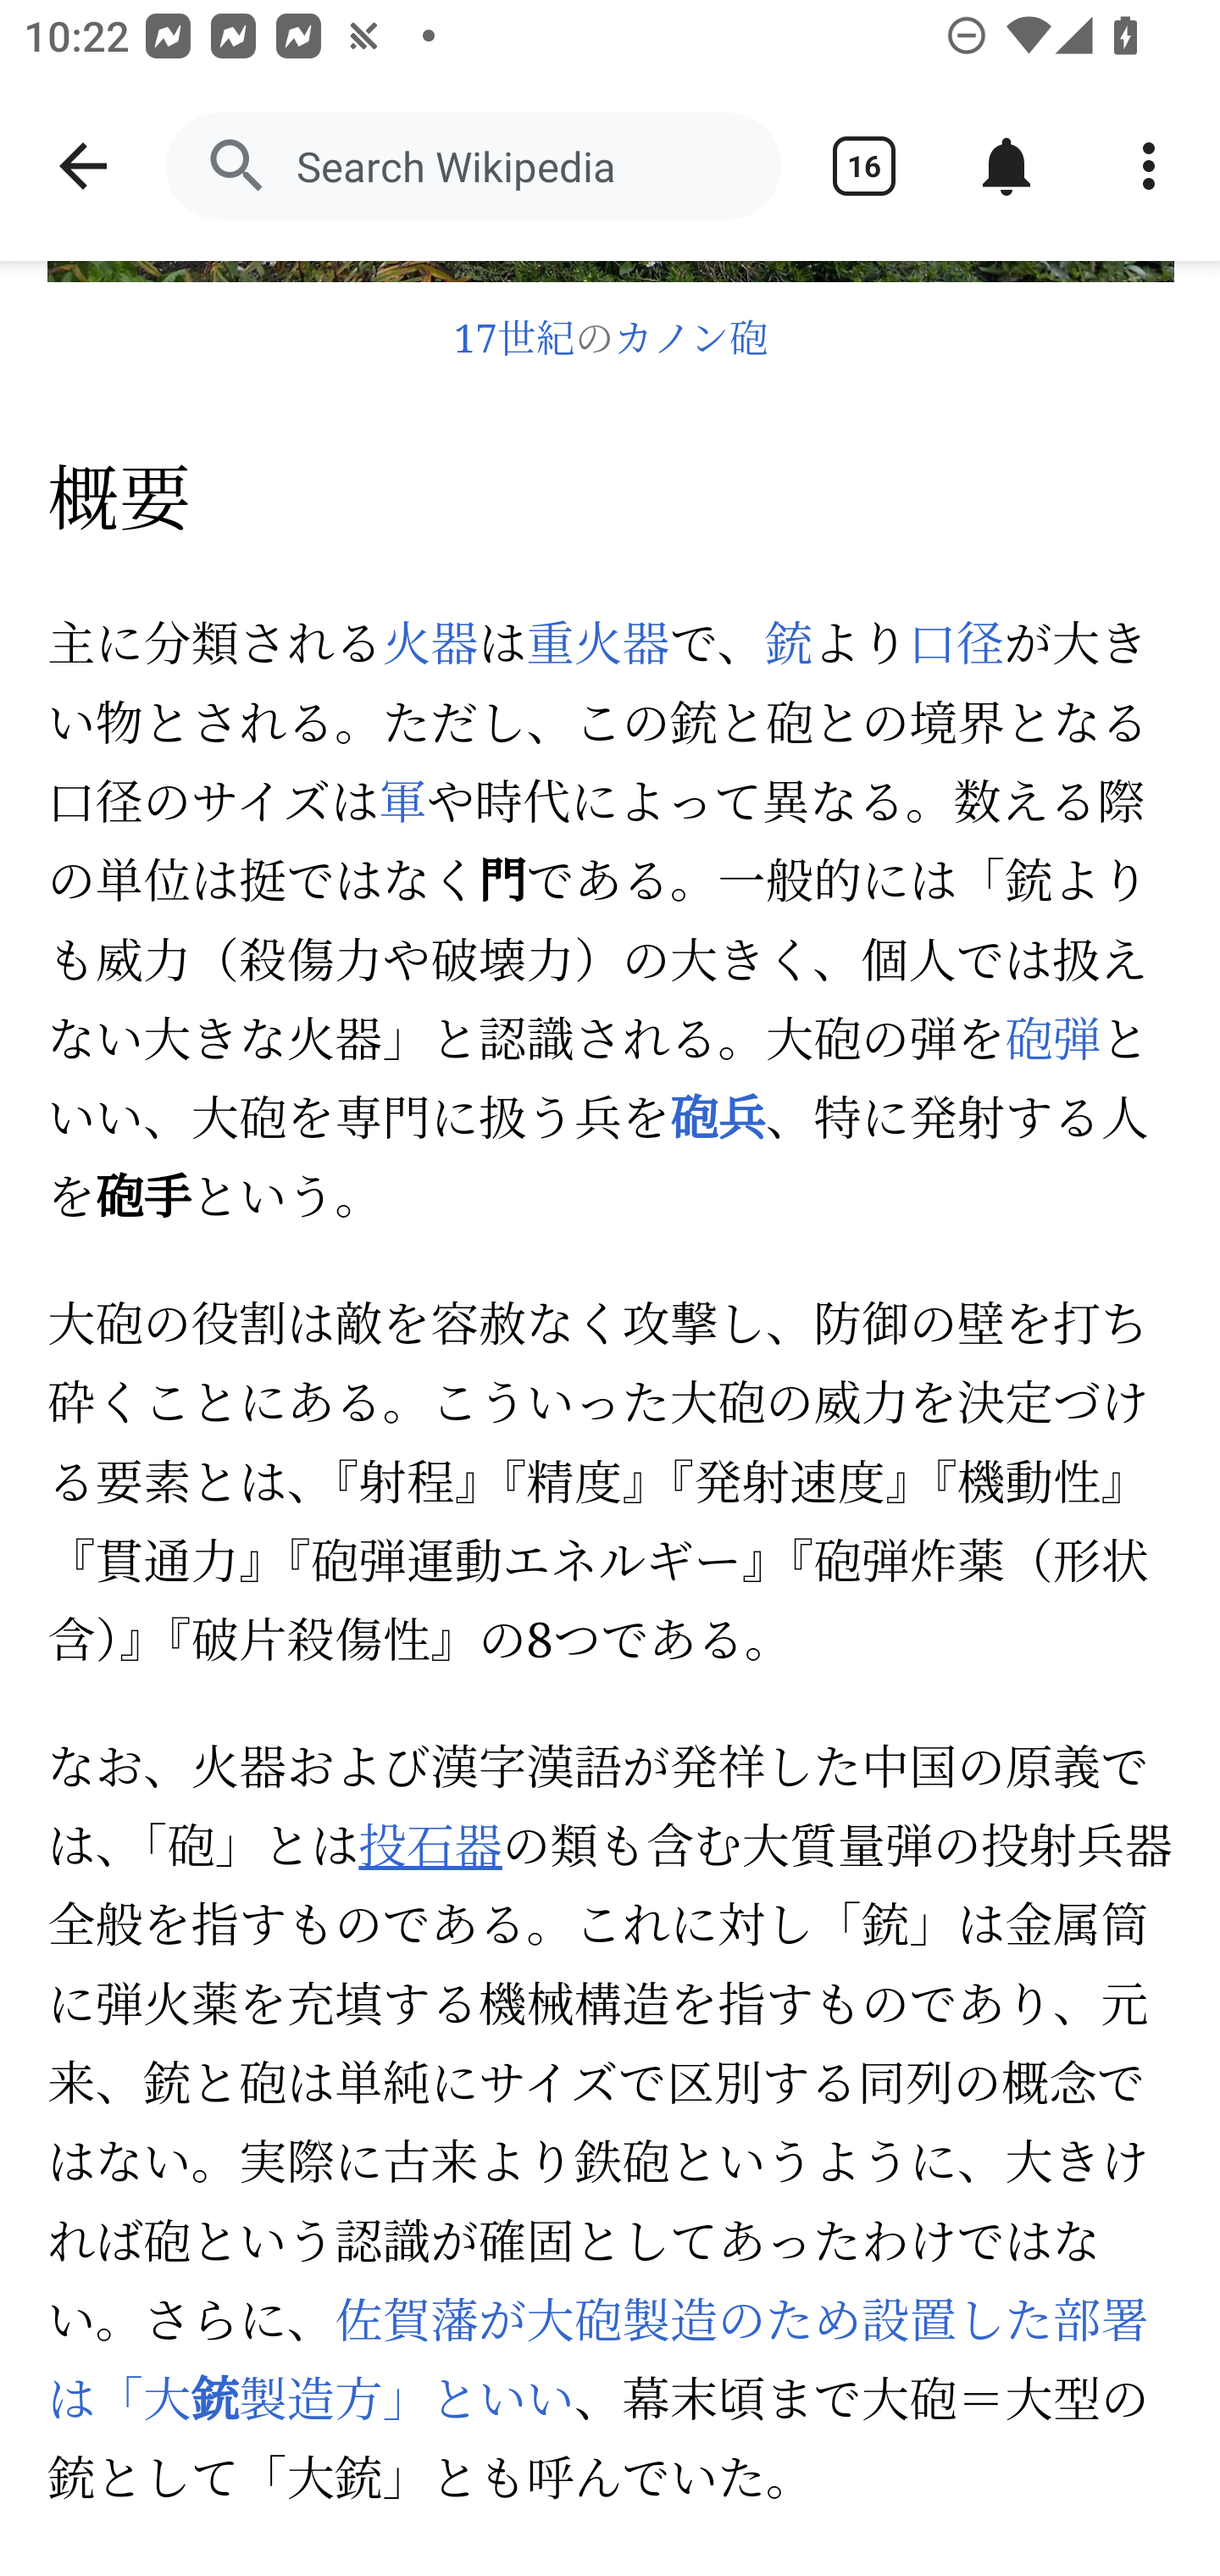 The width and height of the screenshot is (1220, 2576). I want to click on 砲兵, so click(717, 1122).